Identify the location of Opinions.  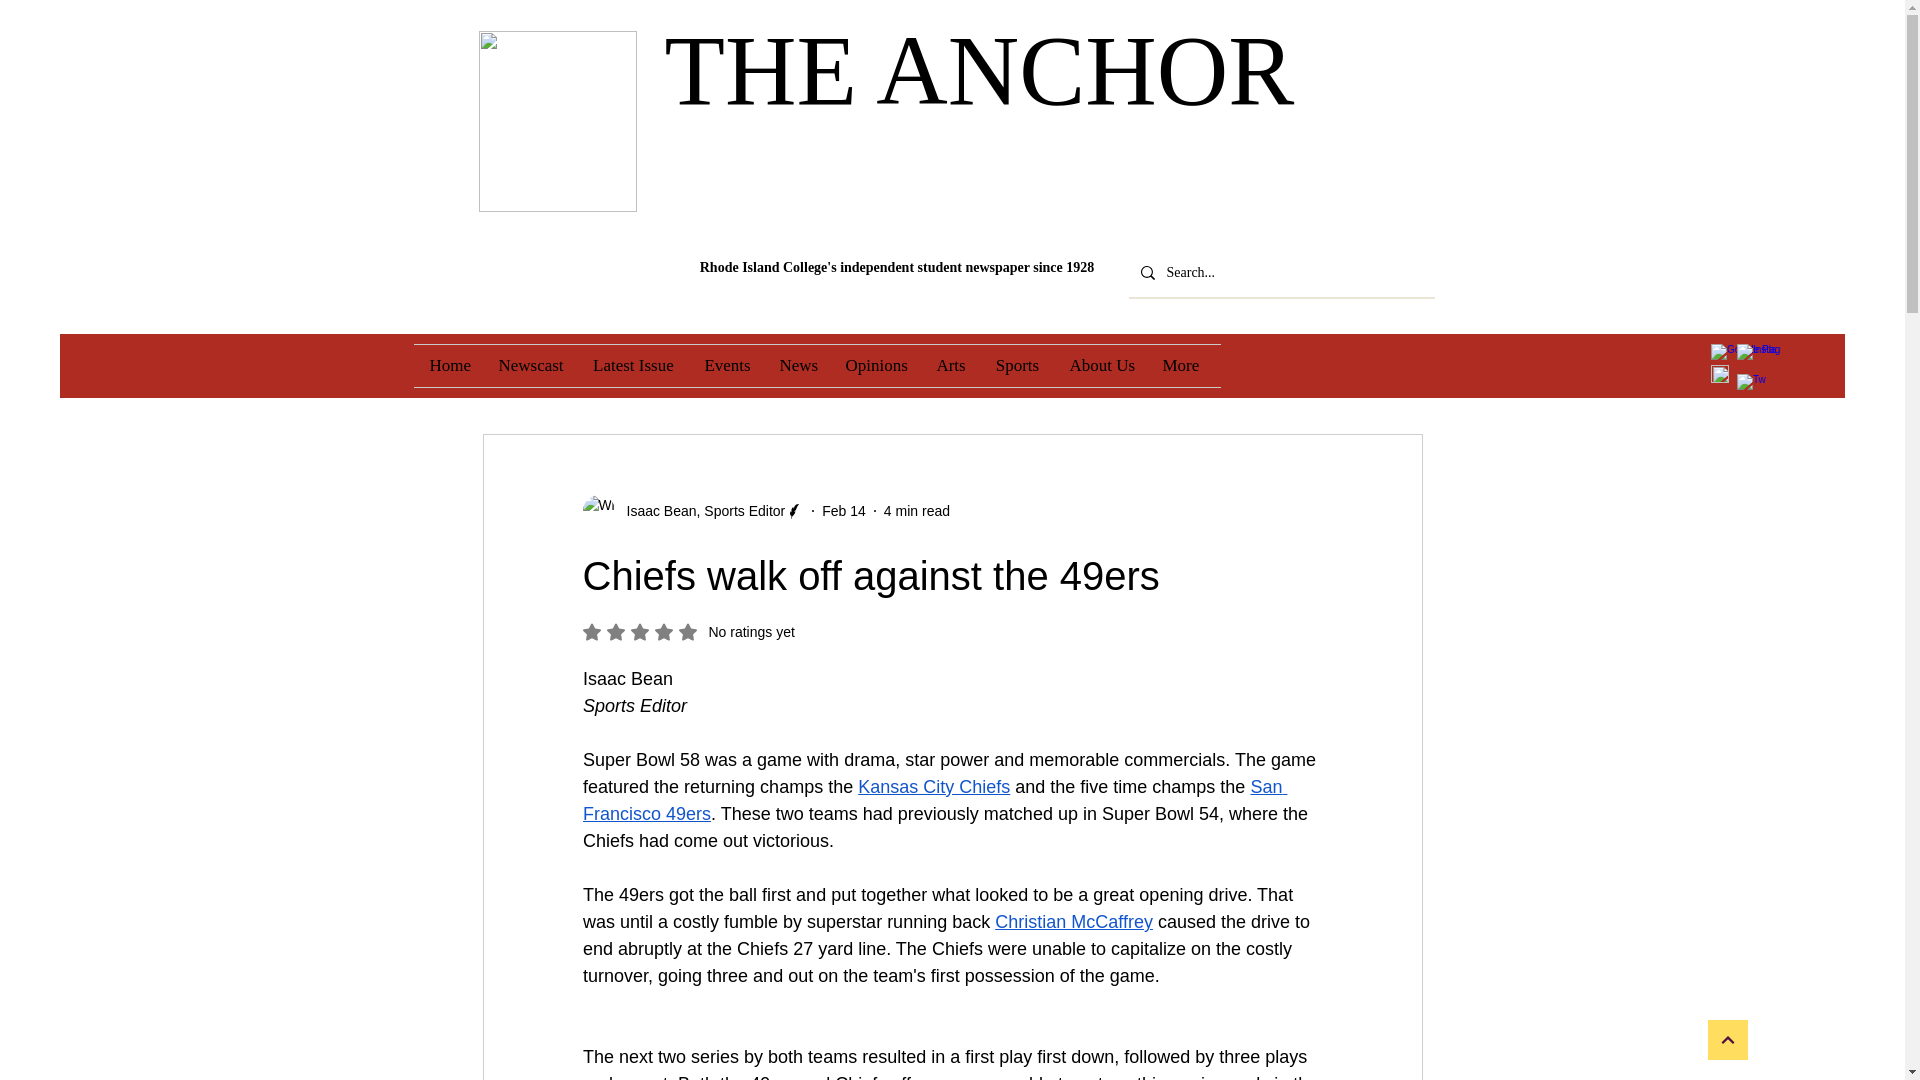
(875, 365).